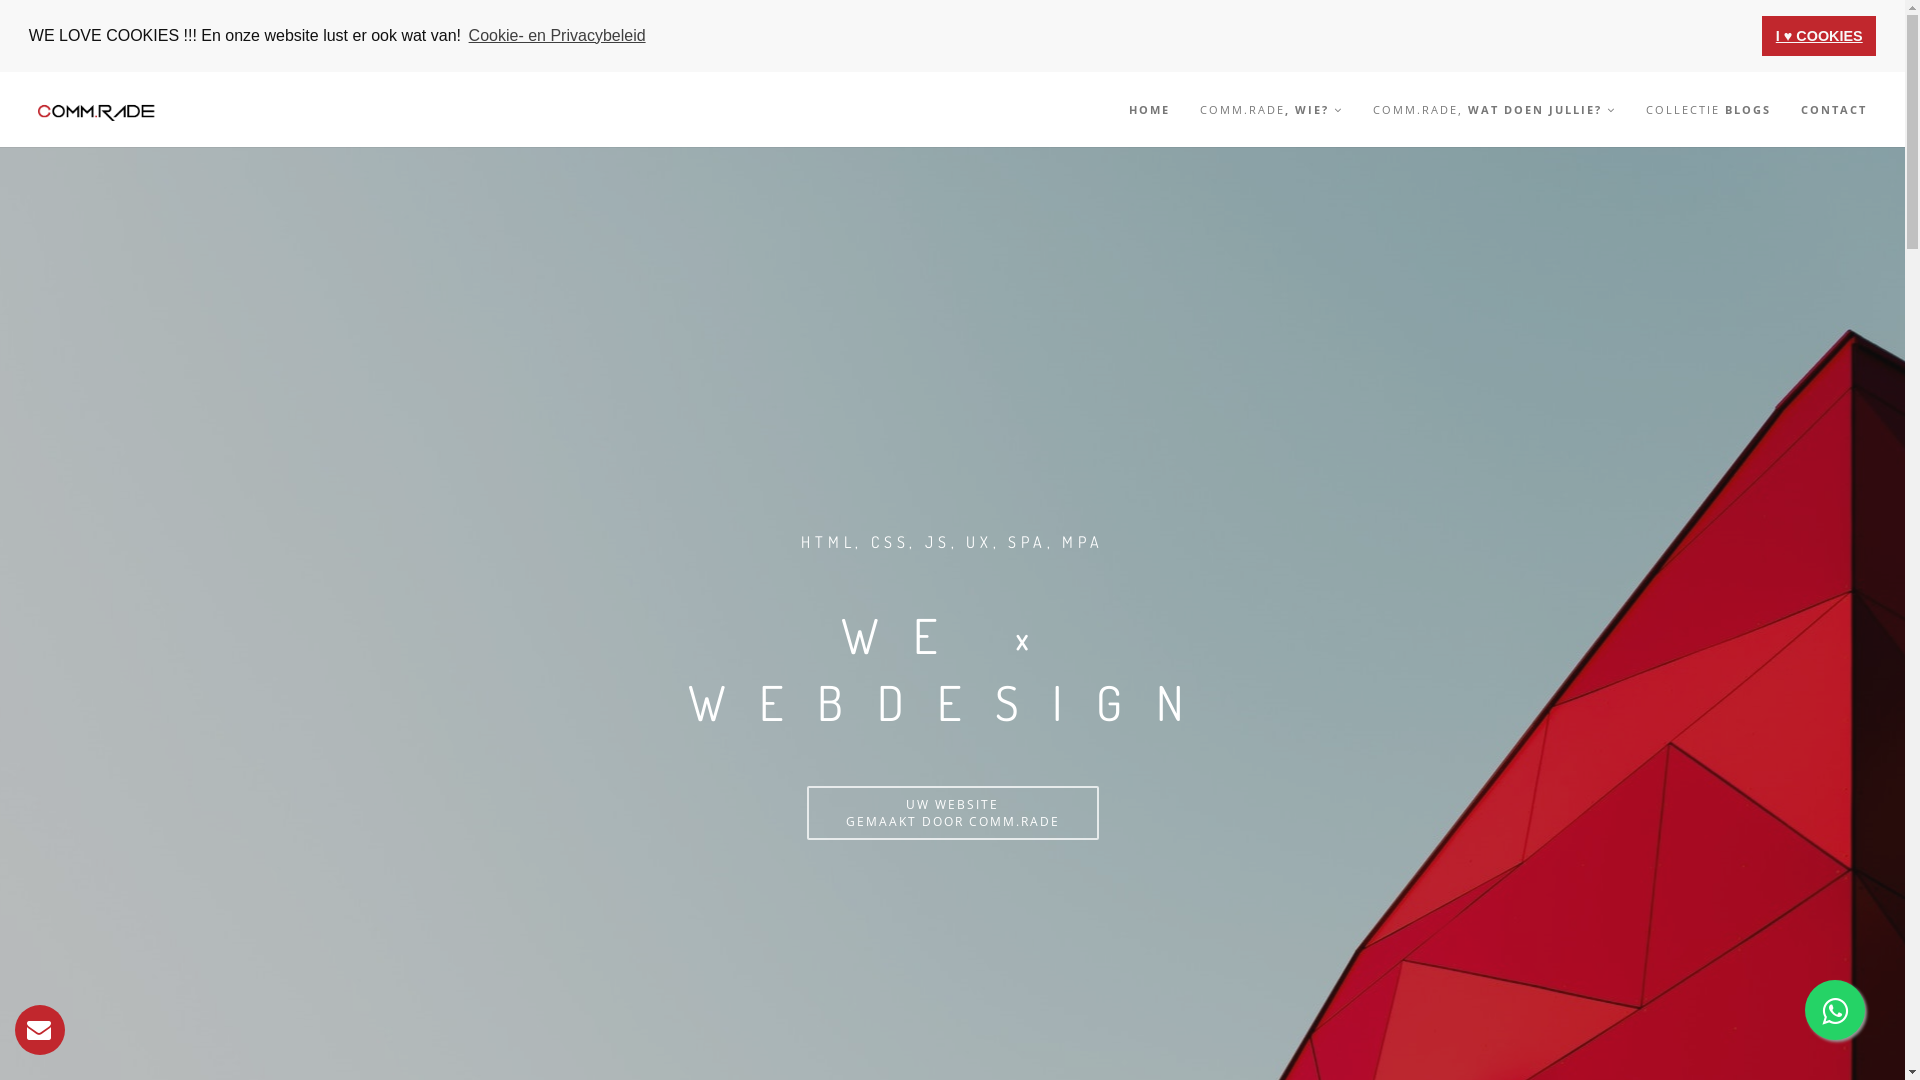  Describe the element at coordinates (1834, 110) in the screenshot. I see `CONTACT` at that location.